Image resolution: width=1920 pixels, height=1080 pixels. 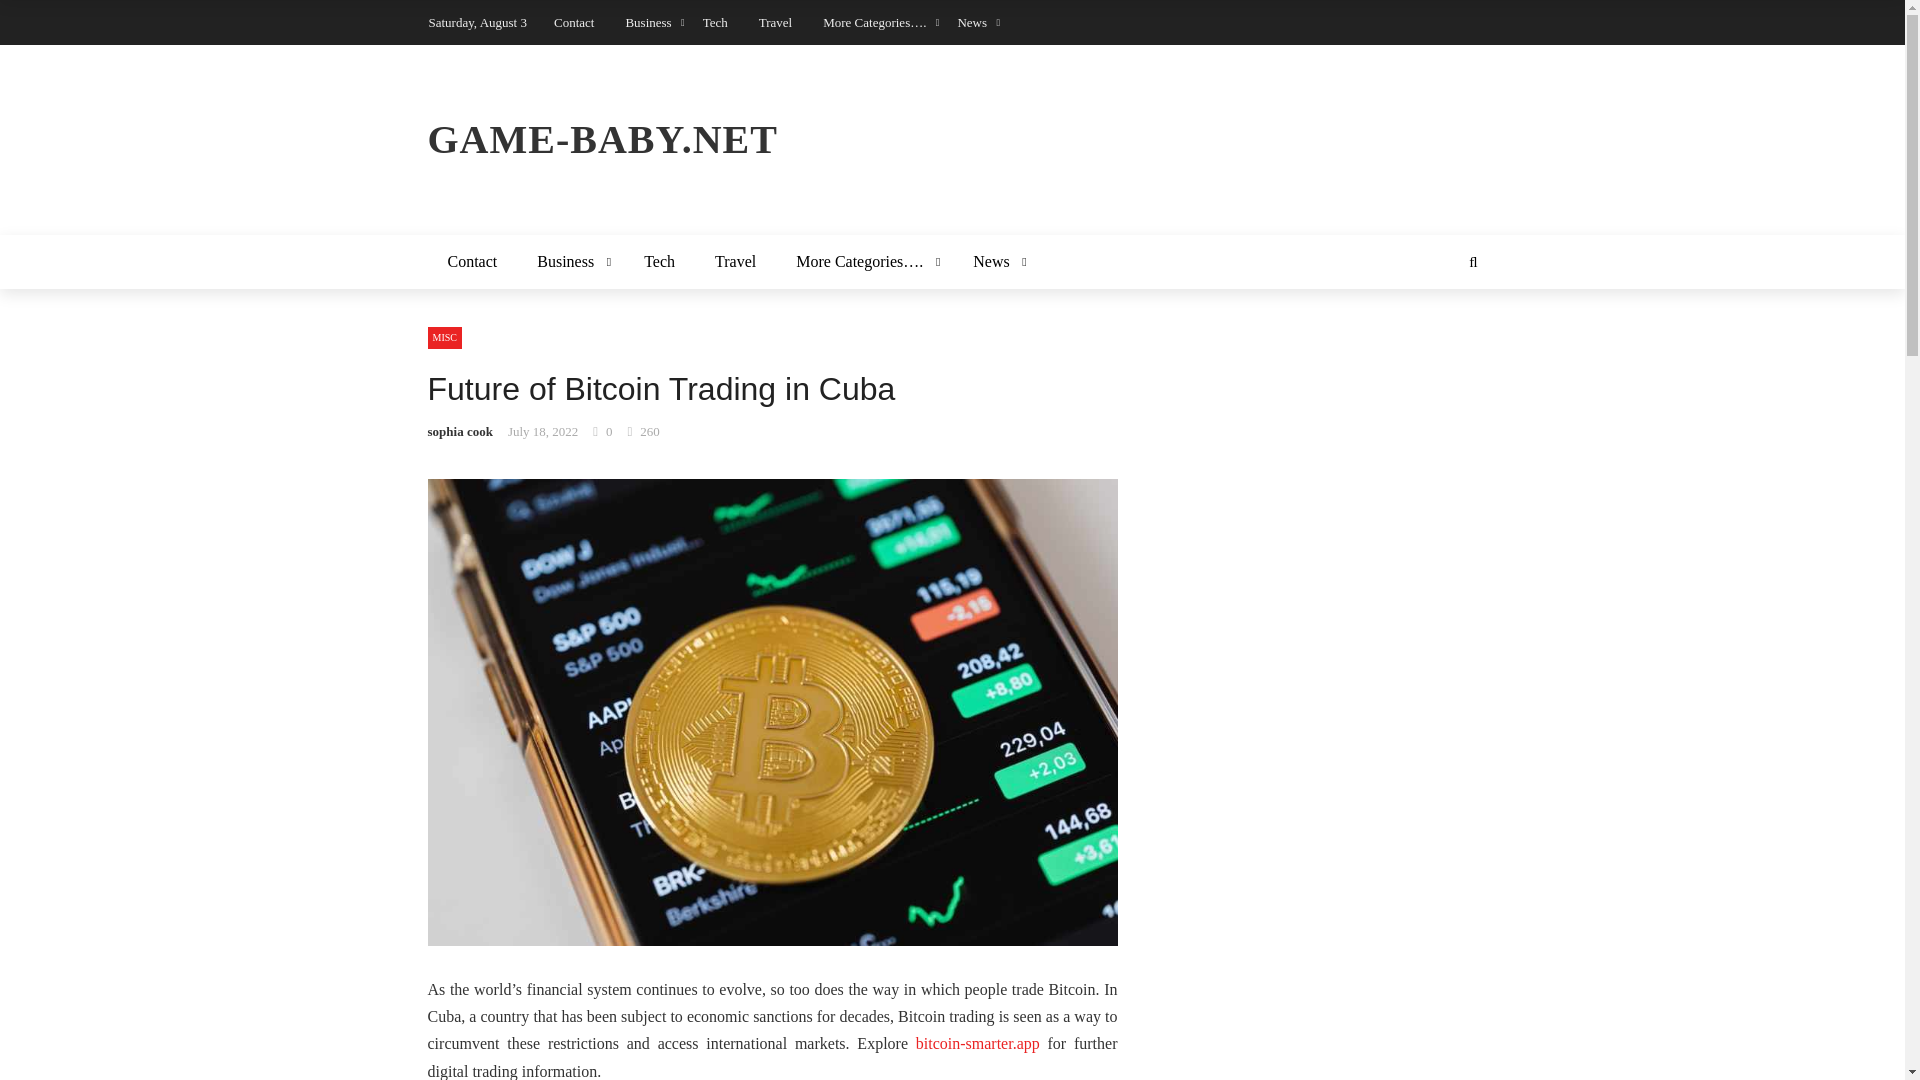 What do you see at coordinates (574, 22) in the screenshot?
I see `Contact` at bounding box center [574, 22].